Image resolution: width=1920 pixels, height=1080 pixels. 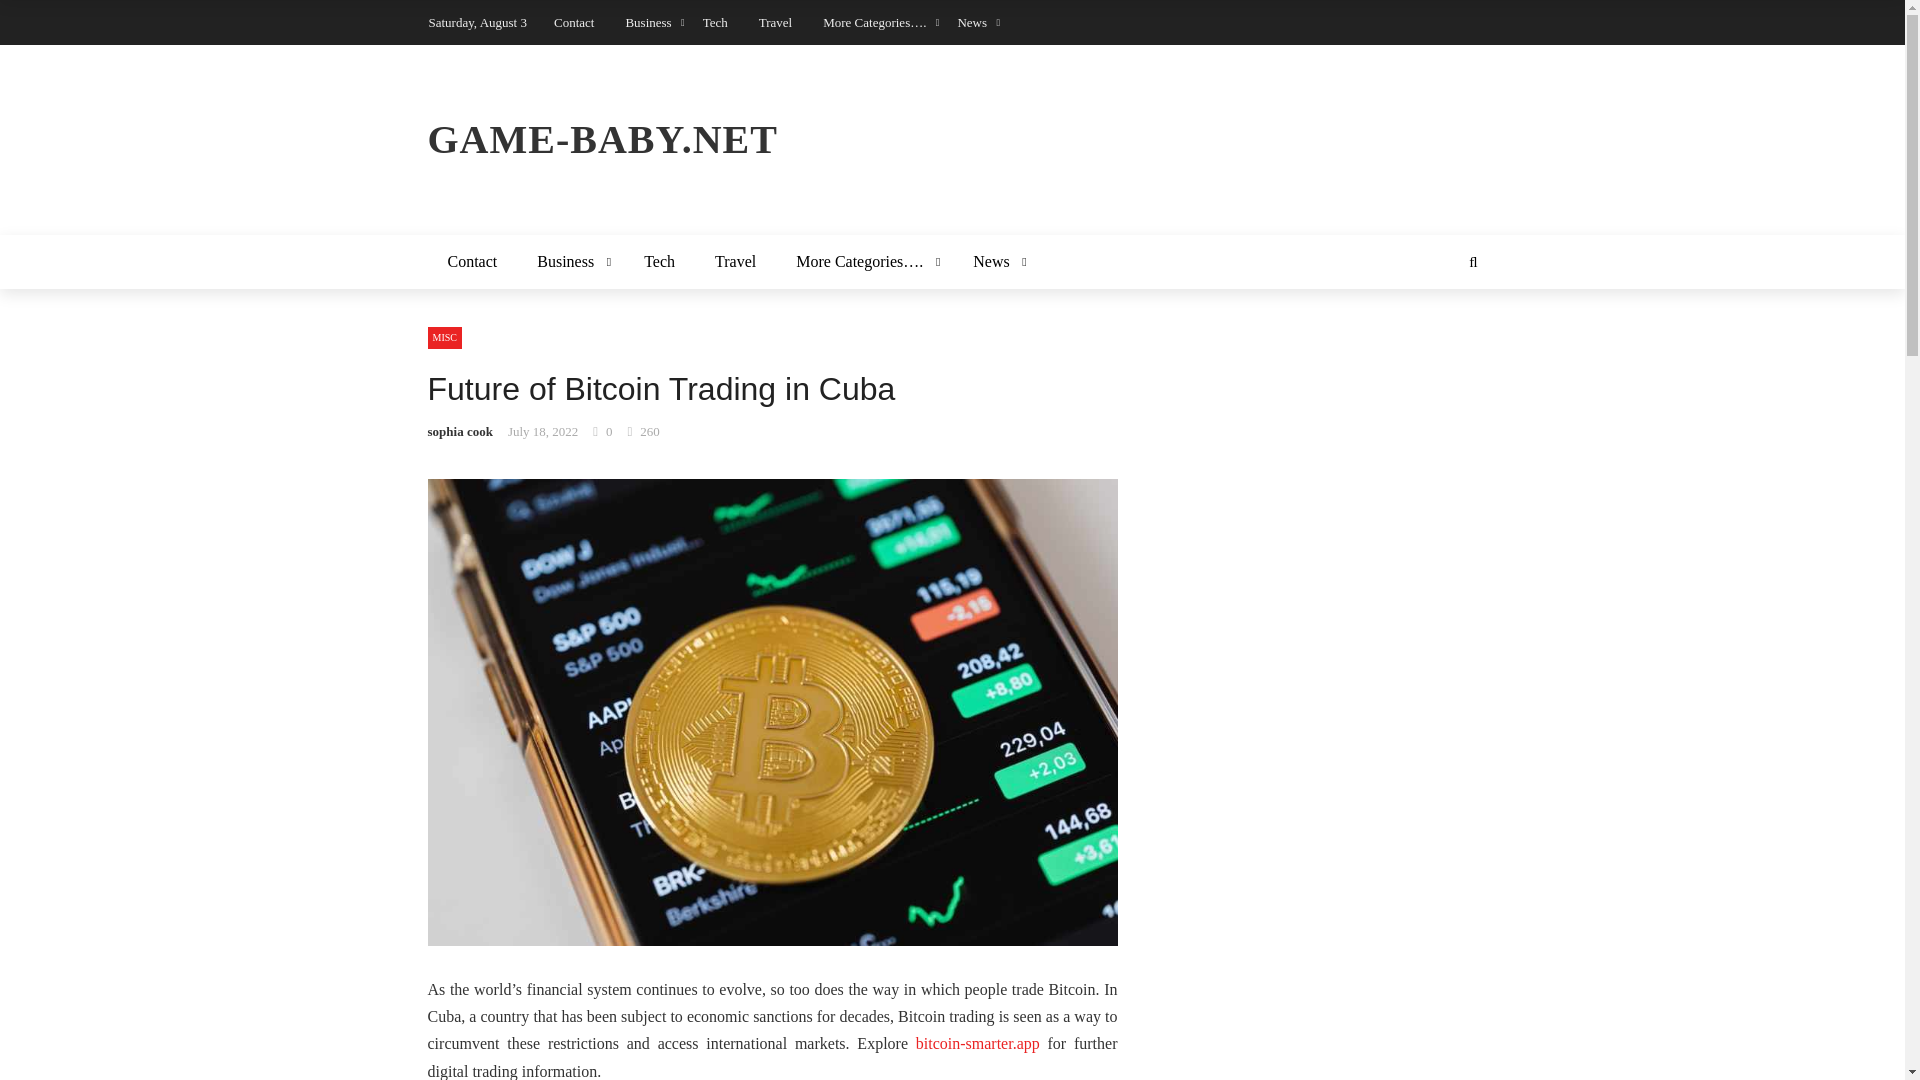 What do you see at coordinates (574, 22) in the screenshot?
I see `Contact` at bounding box center [574, 22].